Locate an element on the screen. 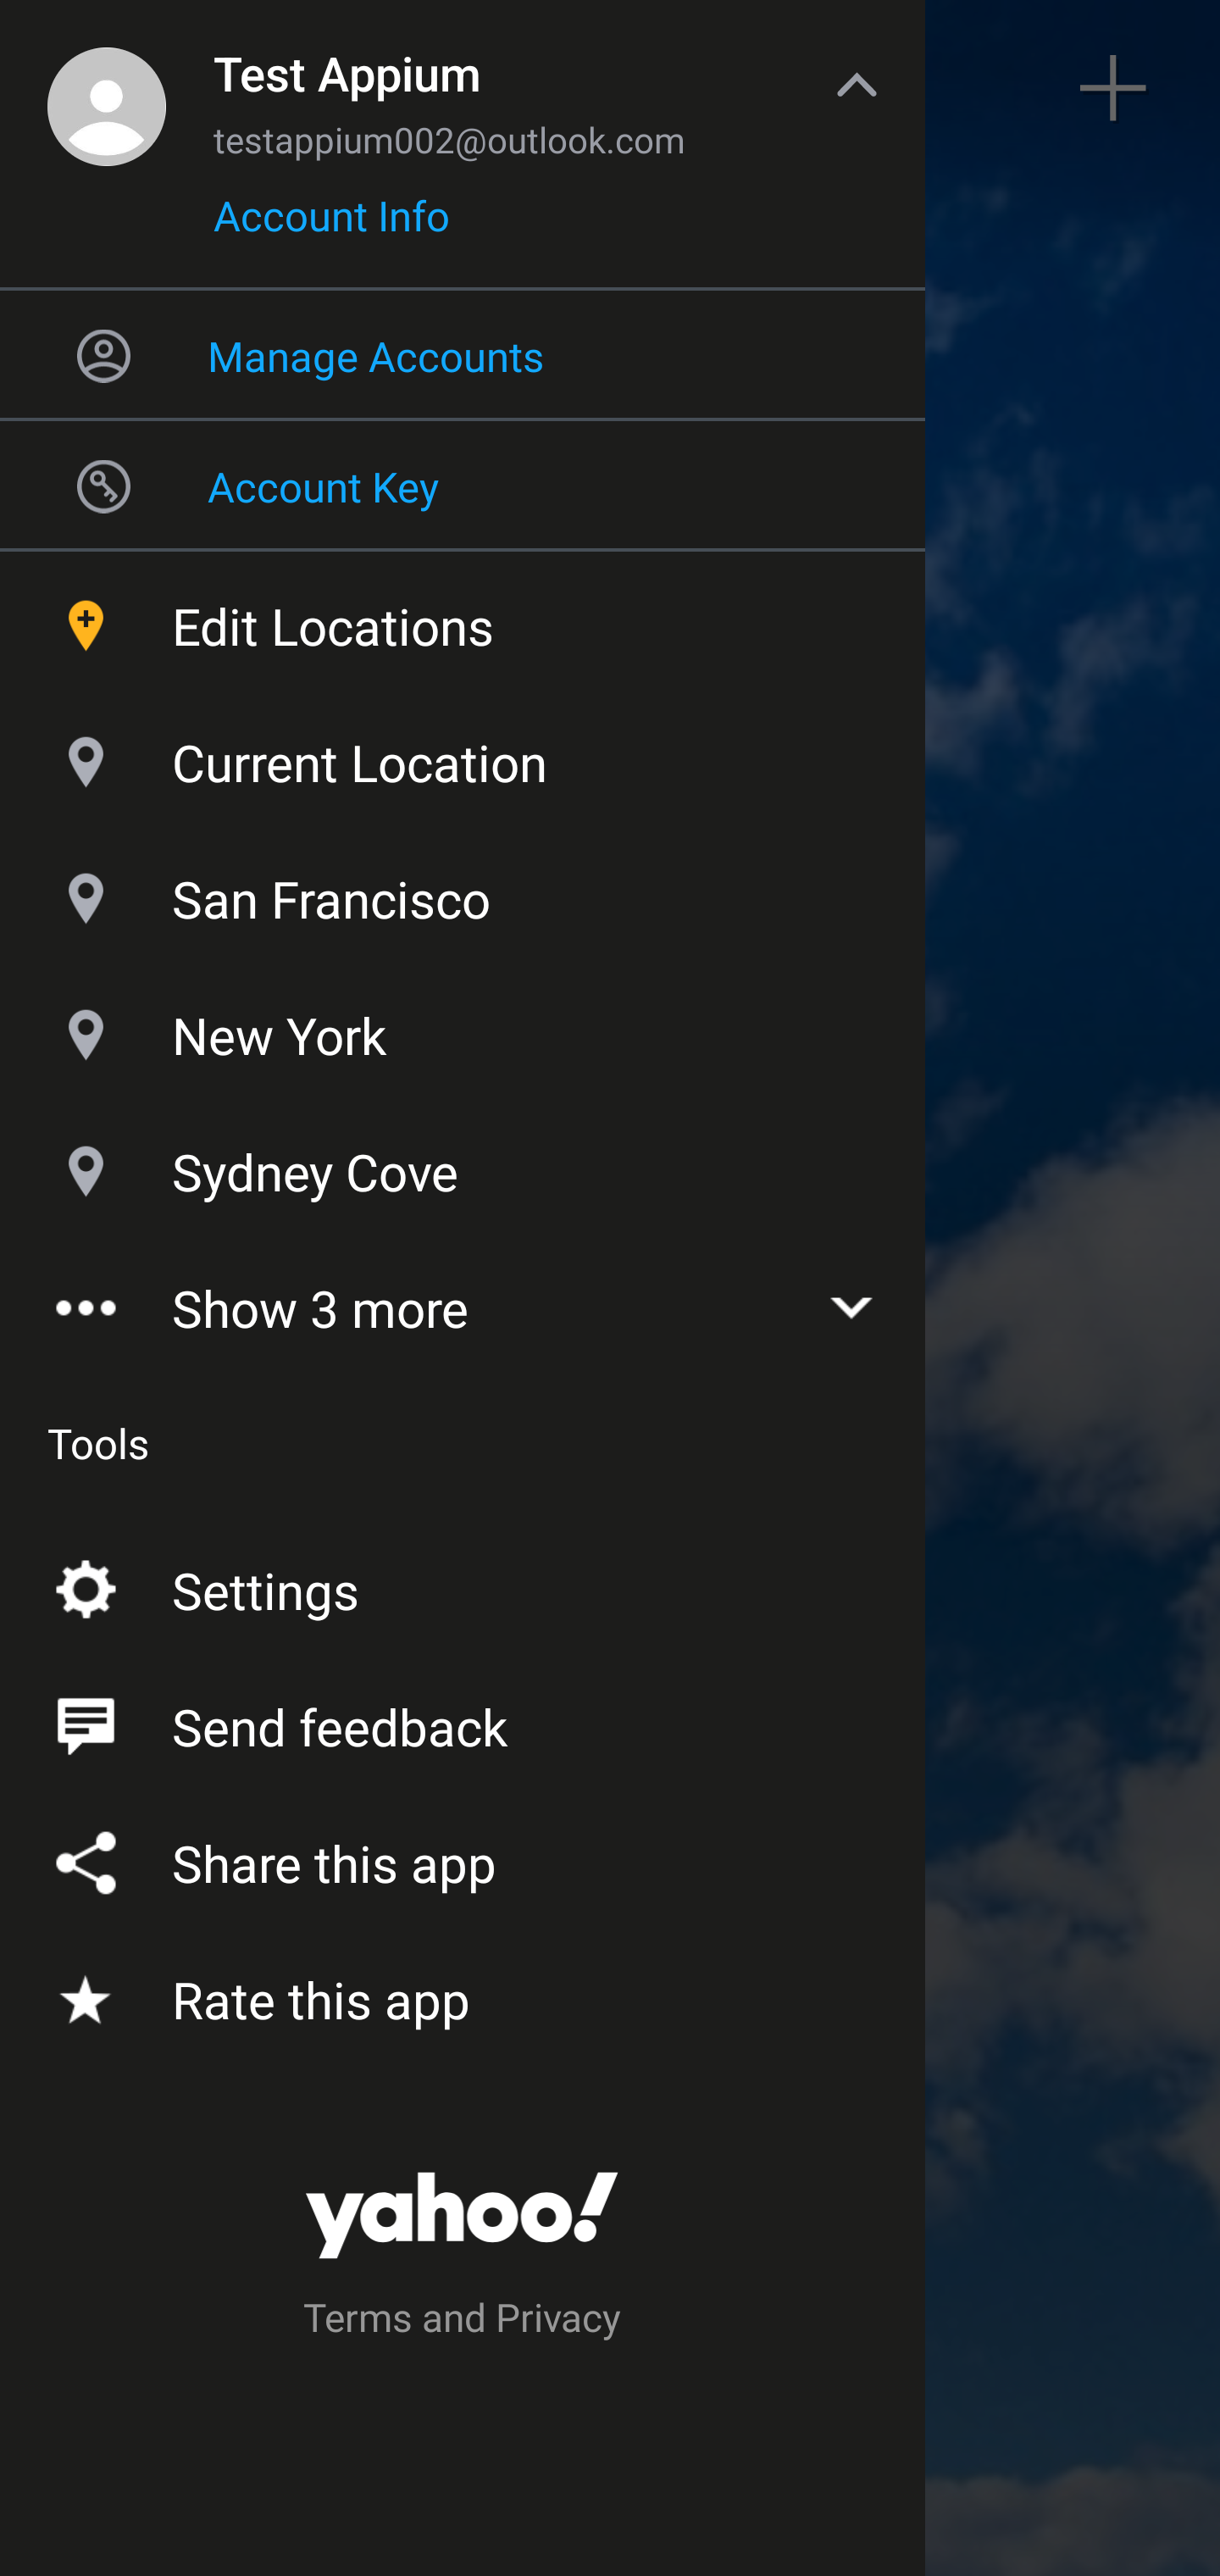 The height and width of the screenshot is (2576, 1220). Current Location is located at coordinates (463, 756).